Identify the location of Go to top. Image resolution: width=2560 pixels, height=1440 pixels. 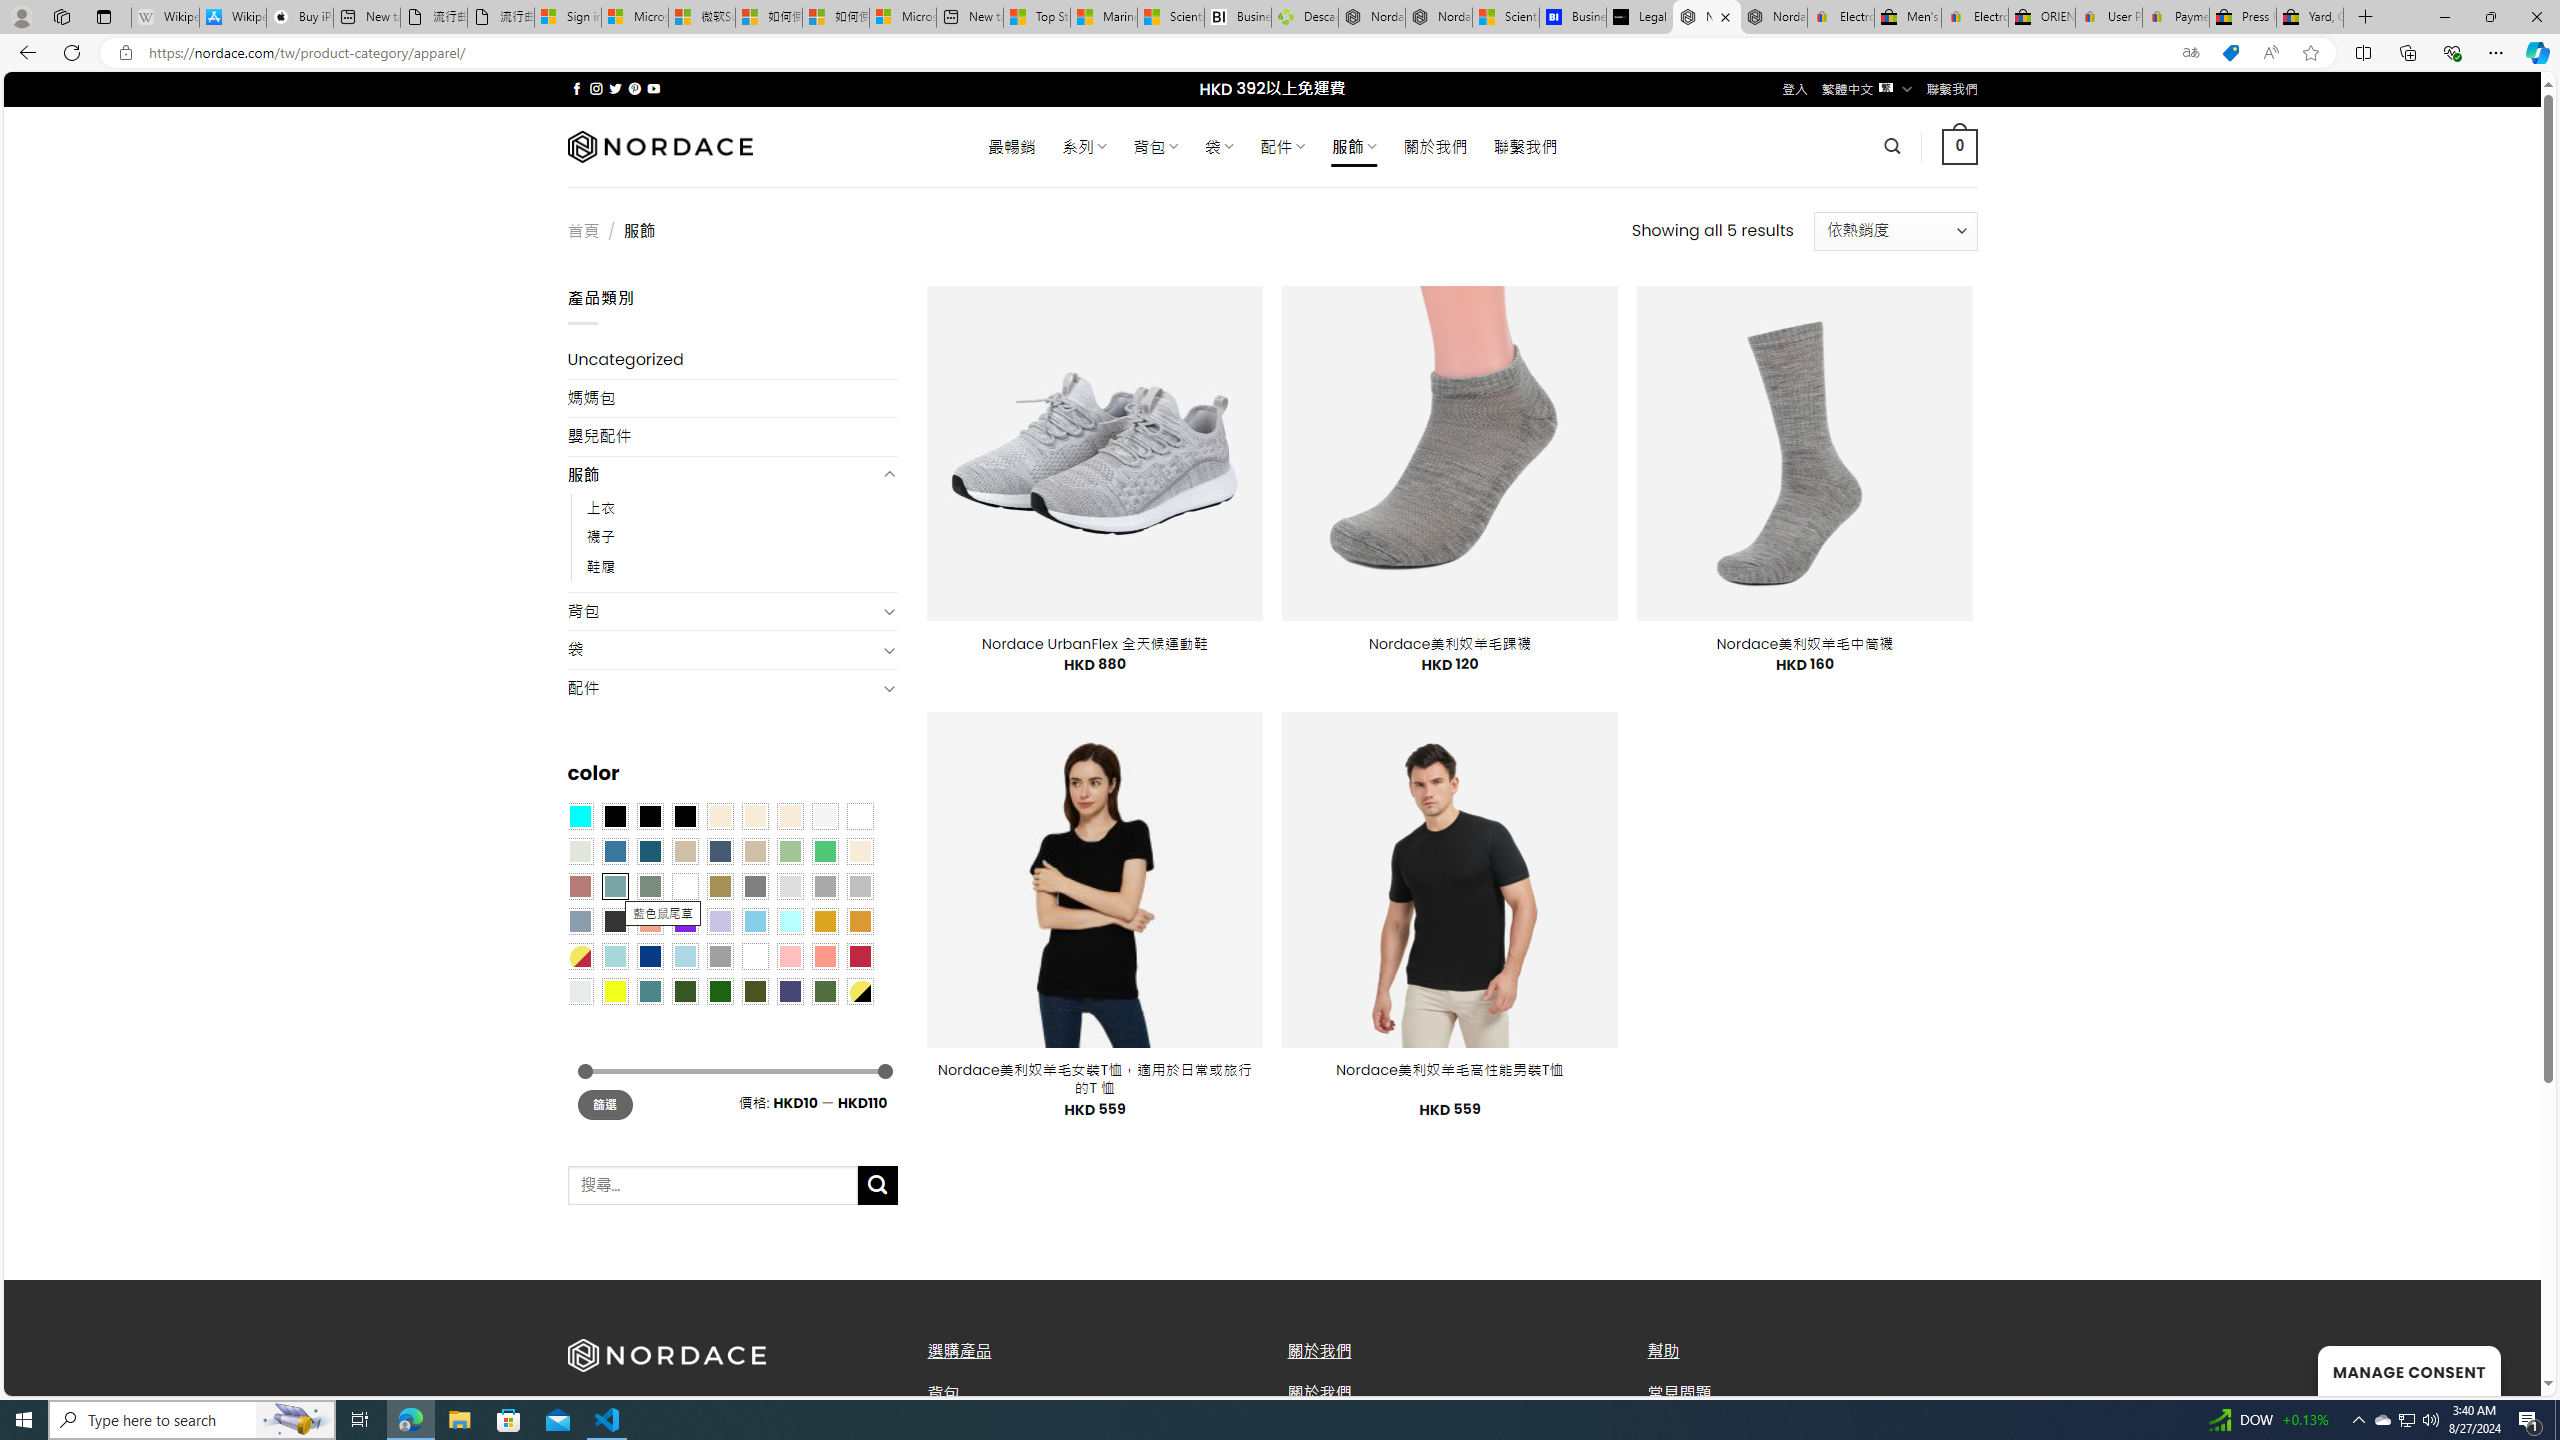
(2500, 1368).